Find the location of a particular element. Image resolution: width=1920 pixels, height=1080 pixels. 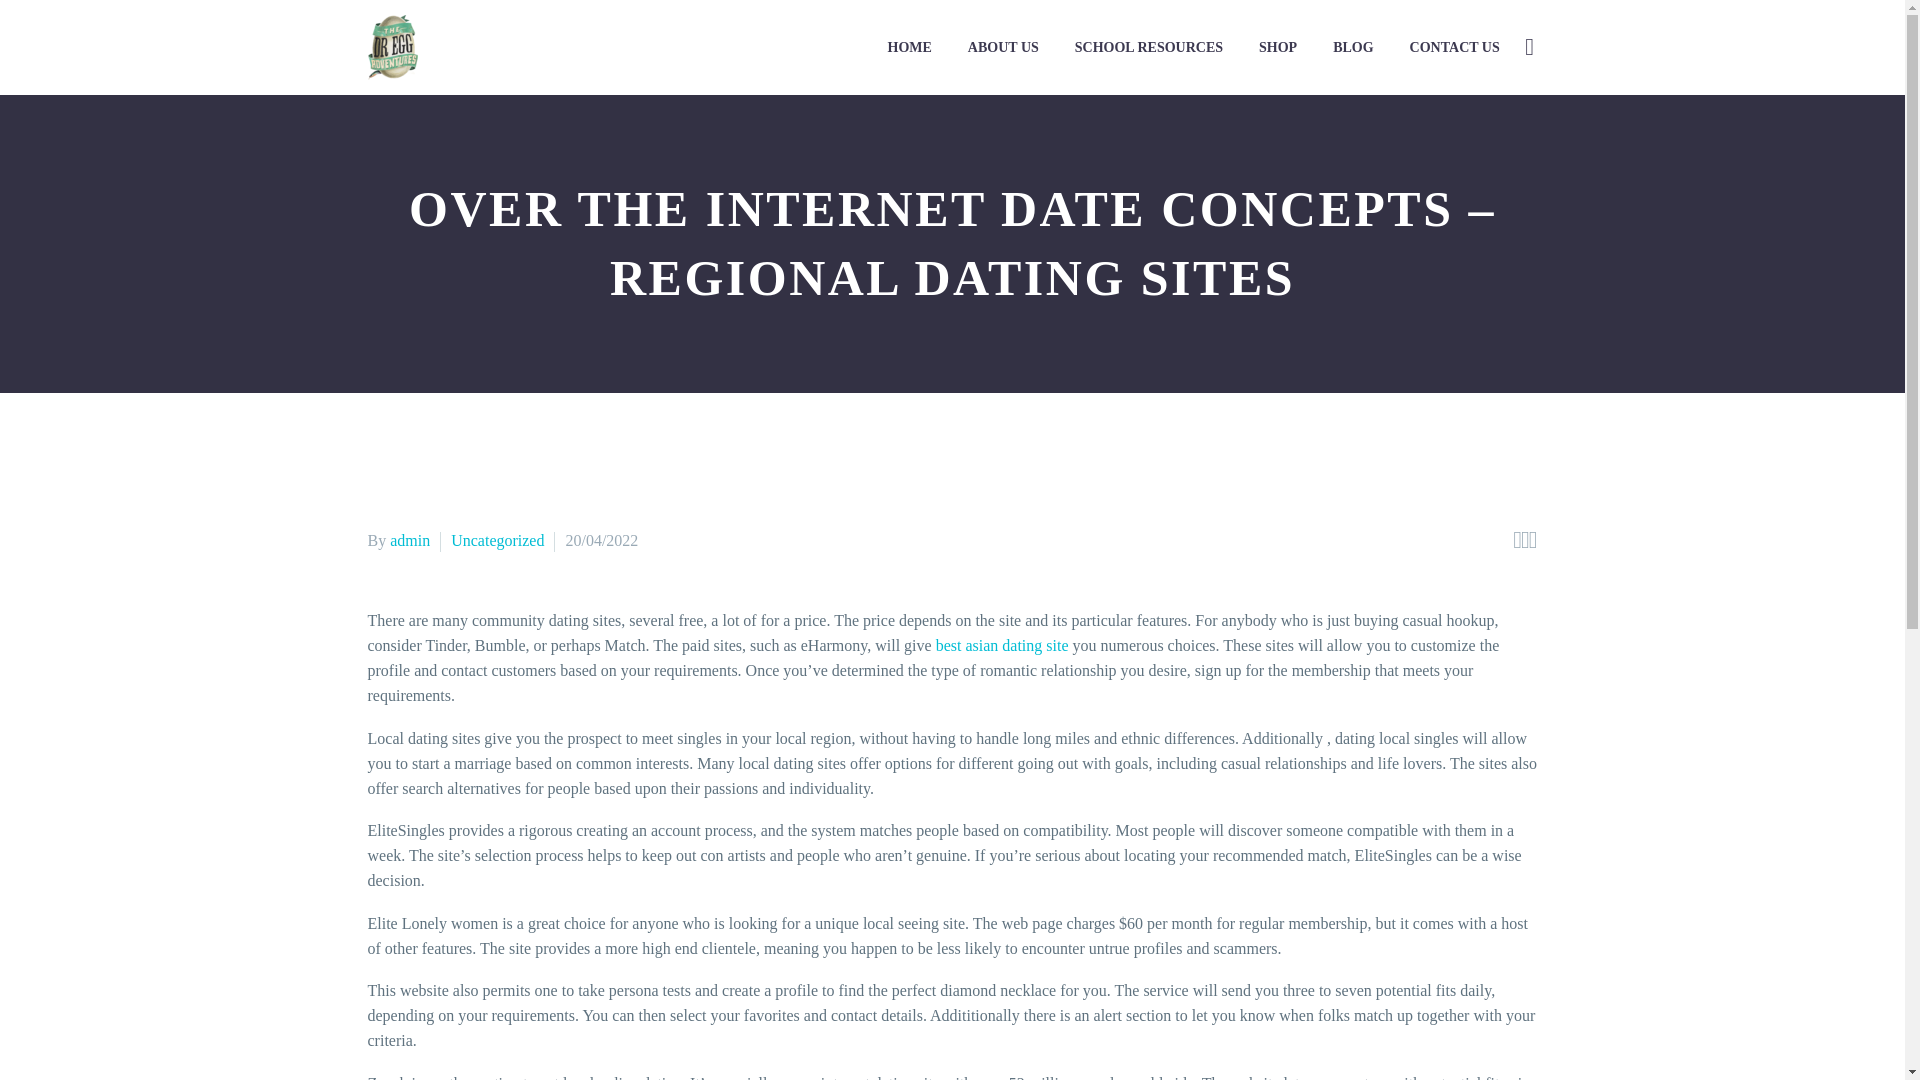

best asian dating site is located at coordinates (1002, 646).